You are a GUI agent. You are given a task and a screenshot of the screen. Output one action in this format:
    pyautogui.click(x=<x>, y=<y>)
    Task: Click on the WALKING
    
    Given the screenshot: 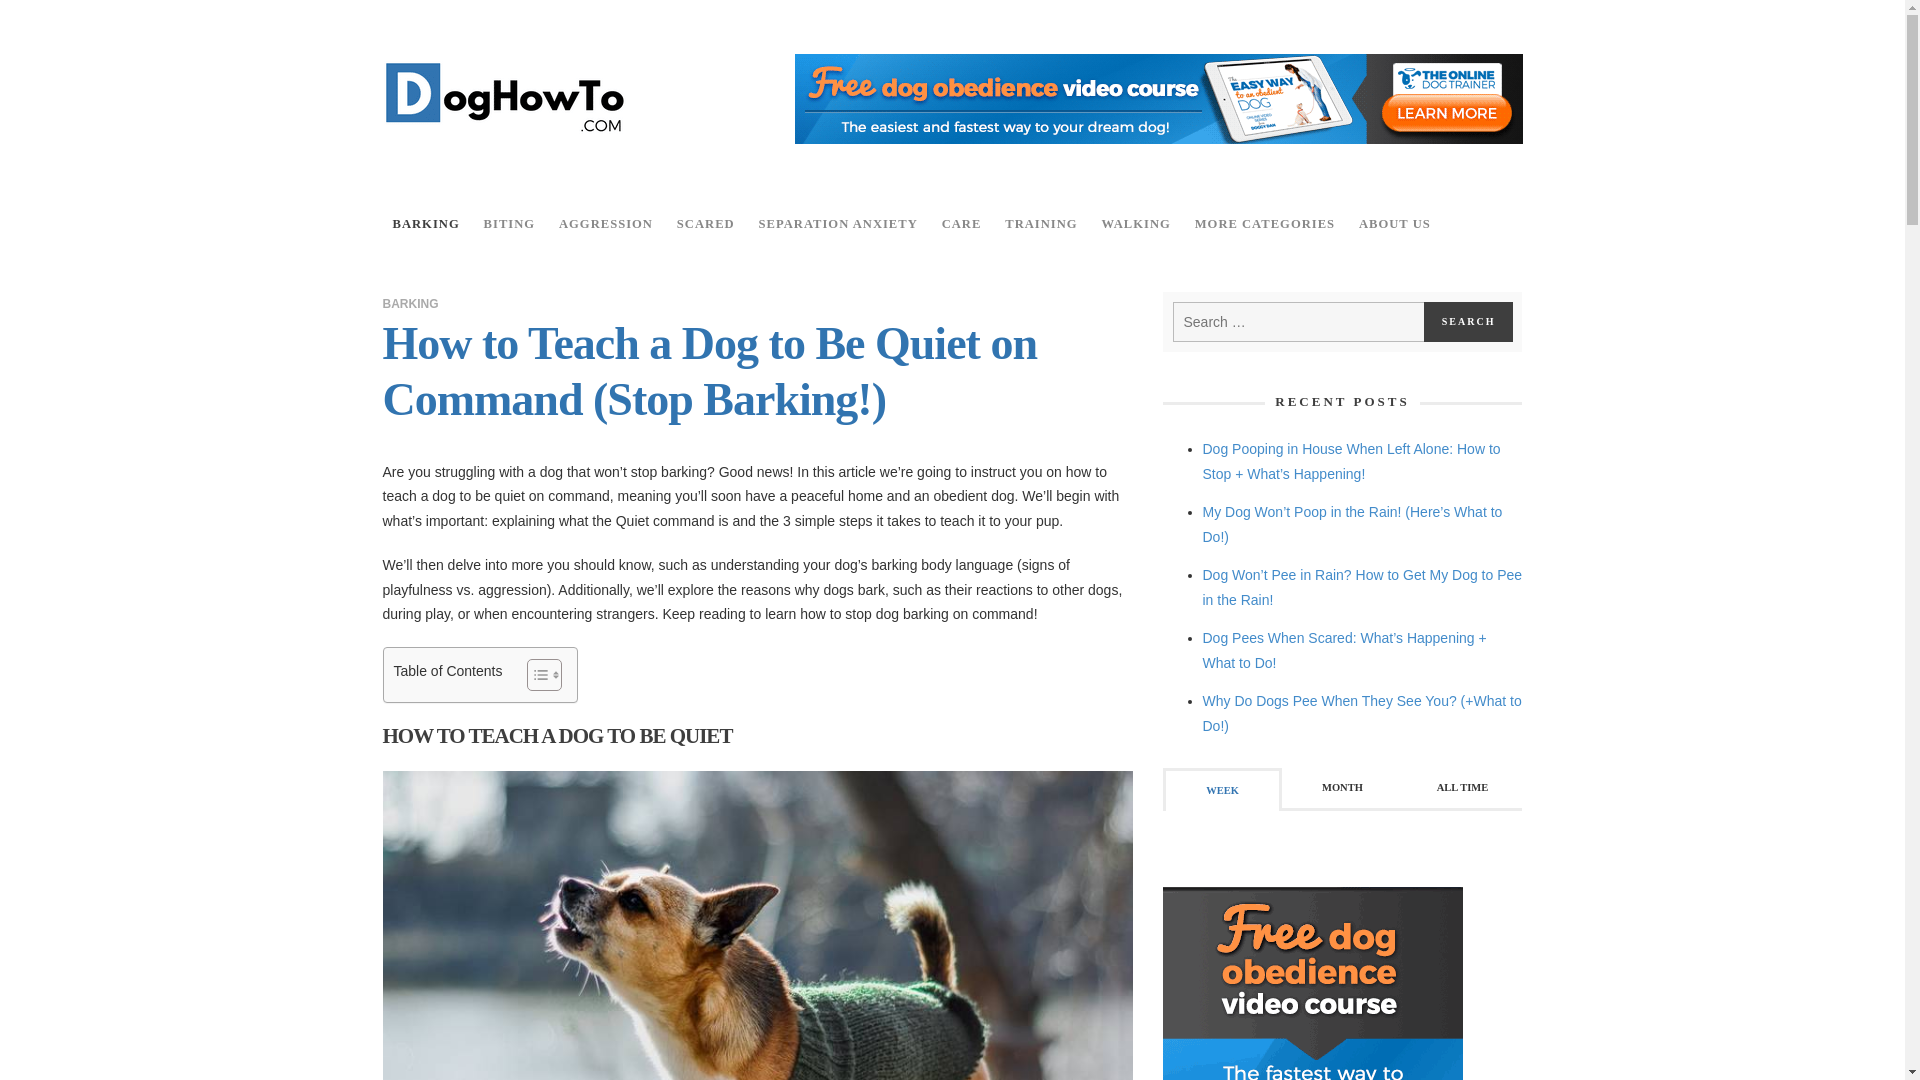 What is the action you would take?
    pyautogui.click(x=1136, y=224)
    